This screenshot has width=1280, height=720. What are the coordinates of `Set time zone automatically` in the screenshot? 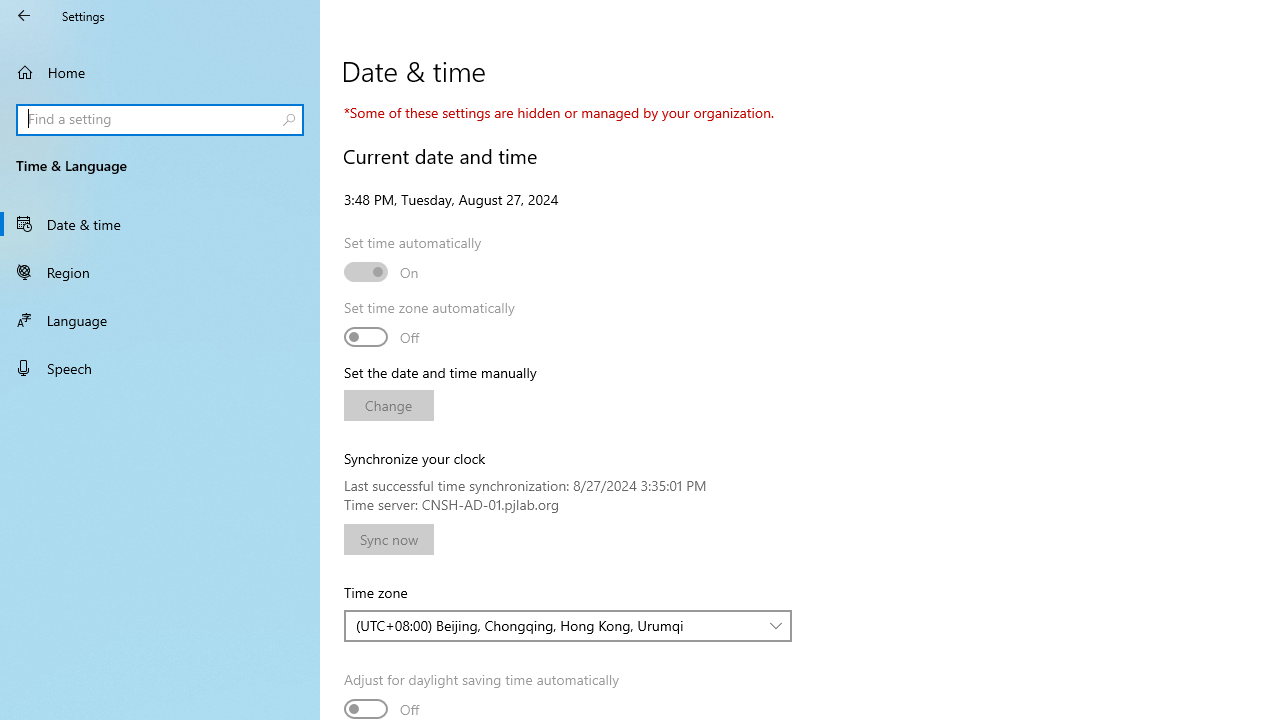 It's located at (382, 336).